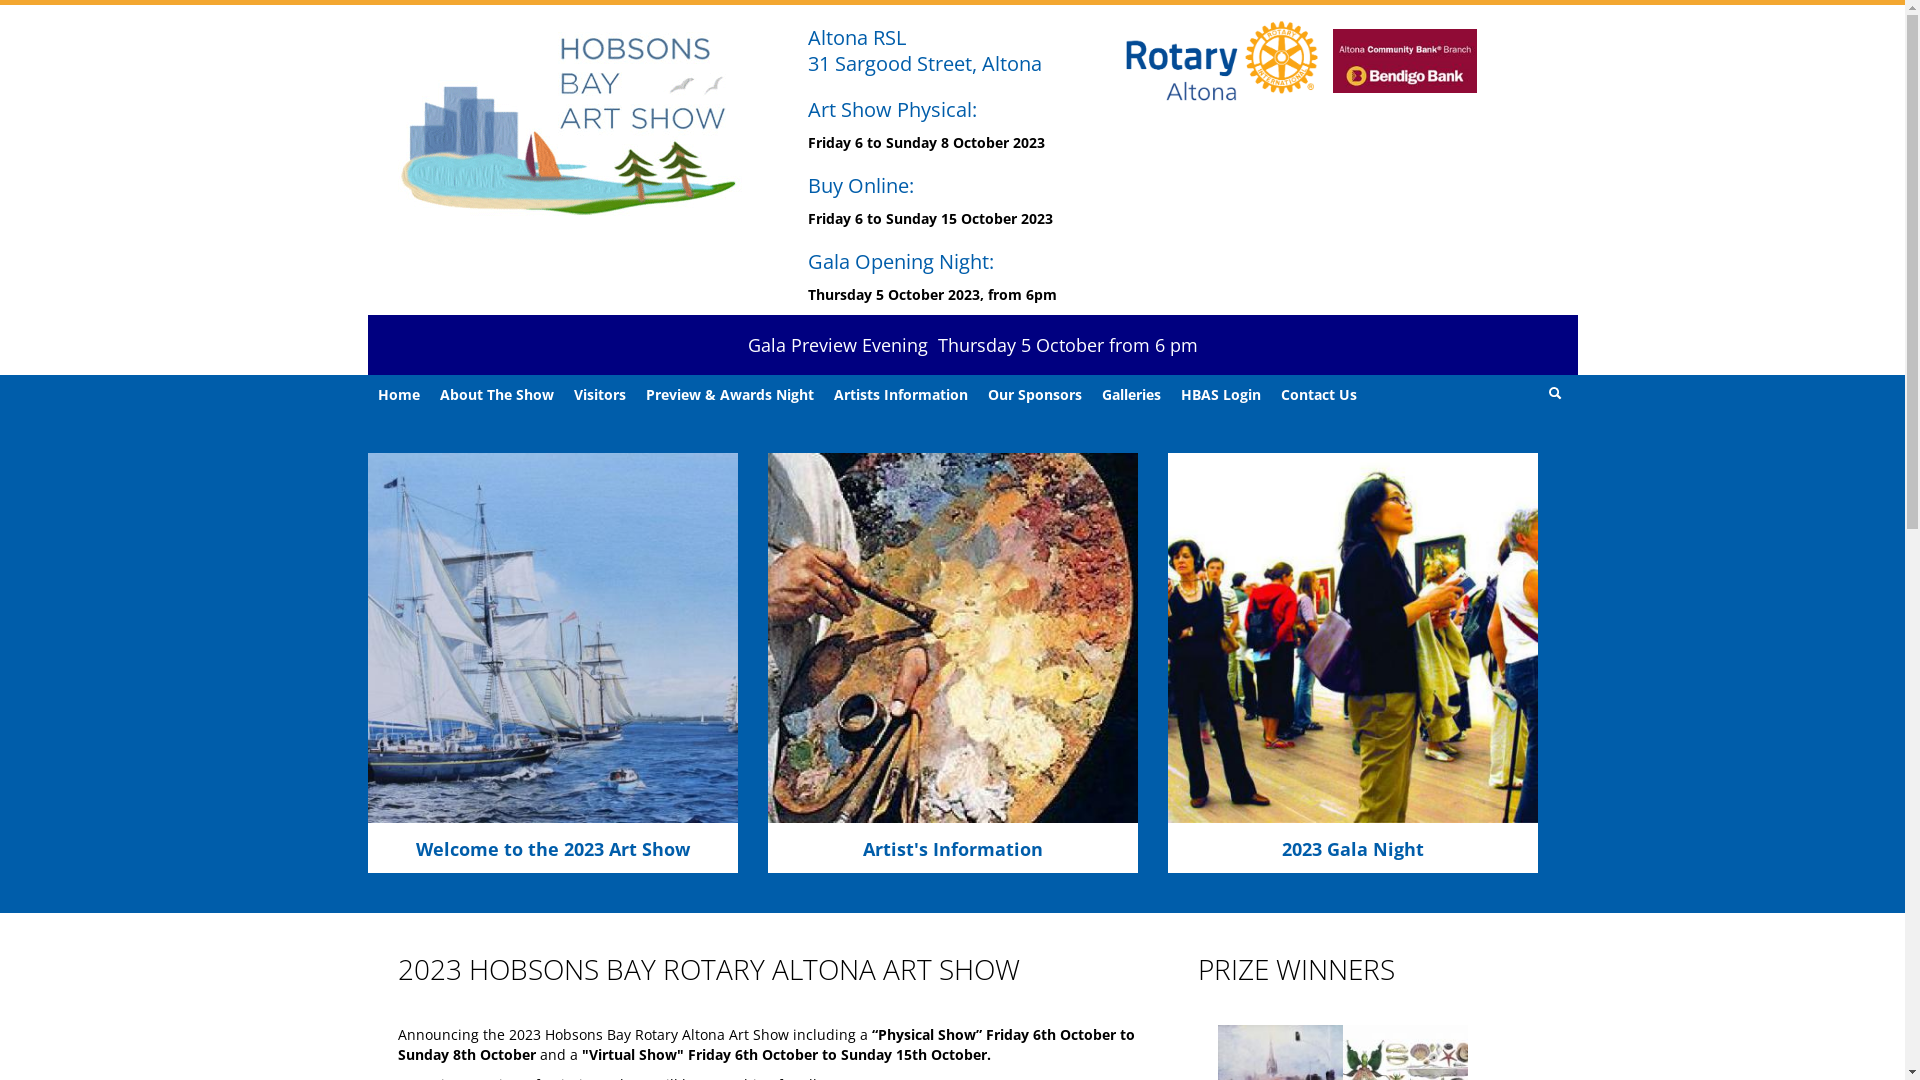 Image resolution: width=1920 pixels, height=1080 pixels. I want to click on Contact Us, so click(1318, 395).